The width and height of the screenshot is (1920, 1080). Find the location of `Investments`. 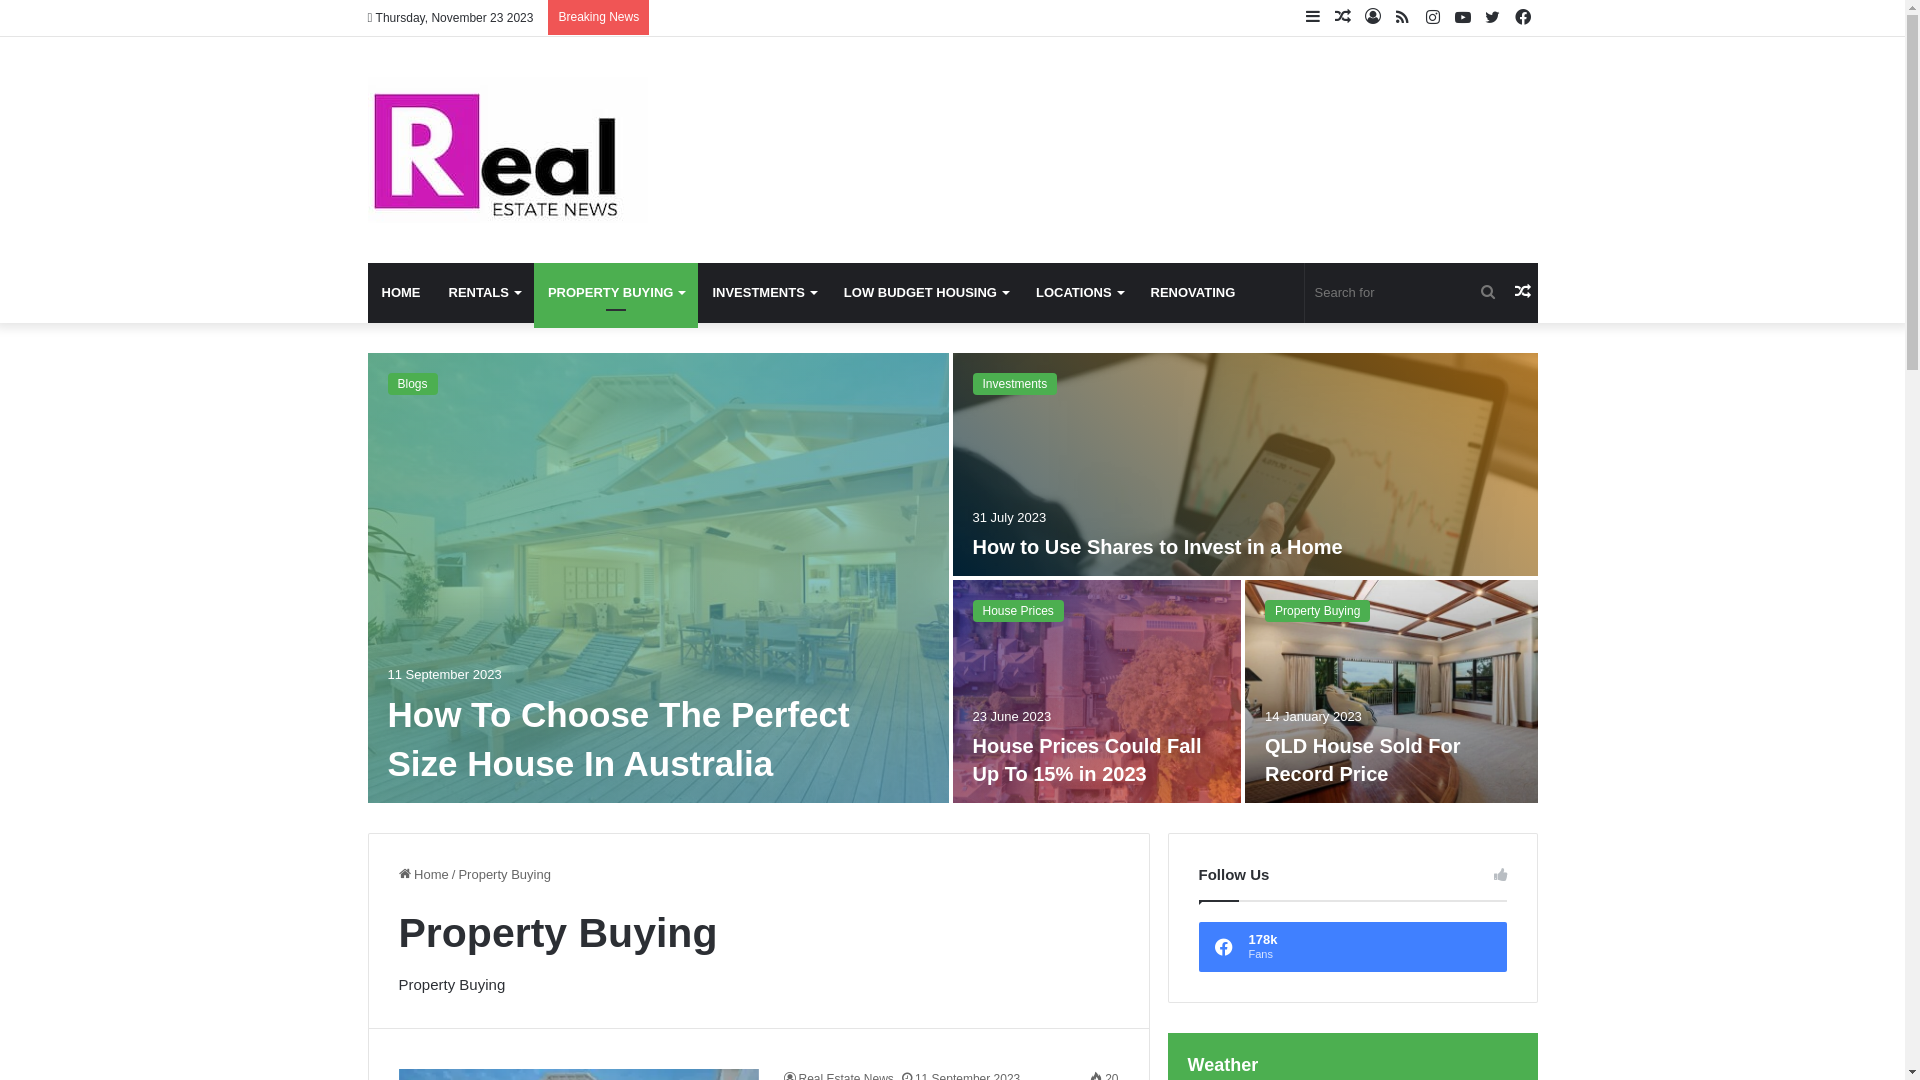

Investments is located at coordinates (1014, 384).